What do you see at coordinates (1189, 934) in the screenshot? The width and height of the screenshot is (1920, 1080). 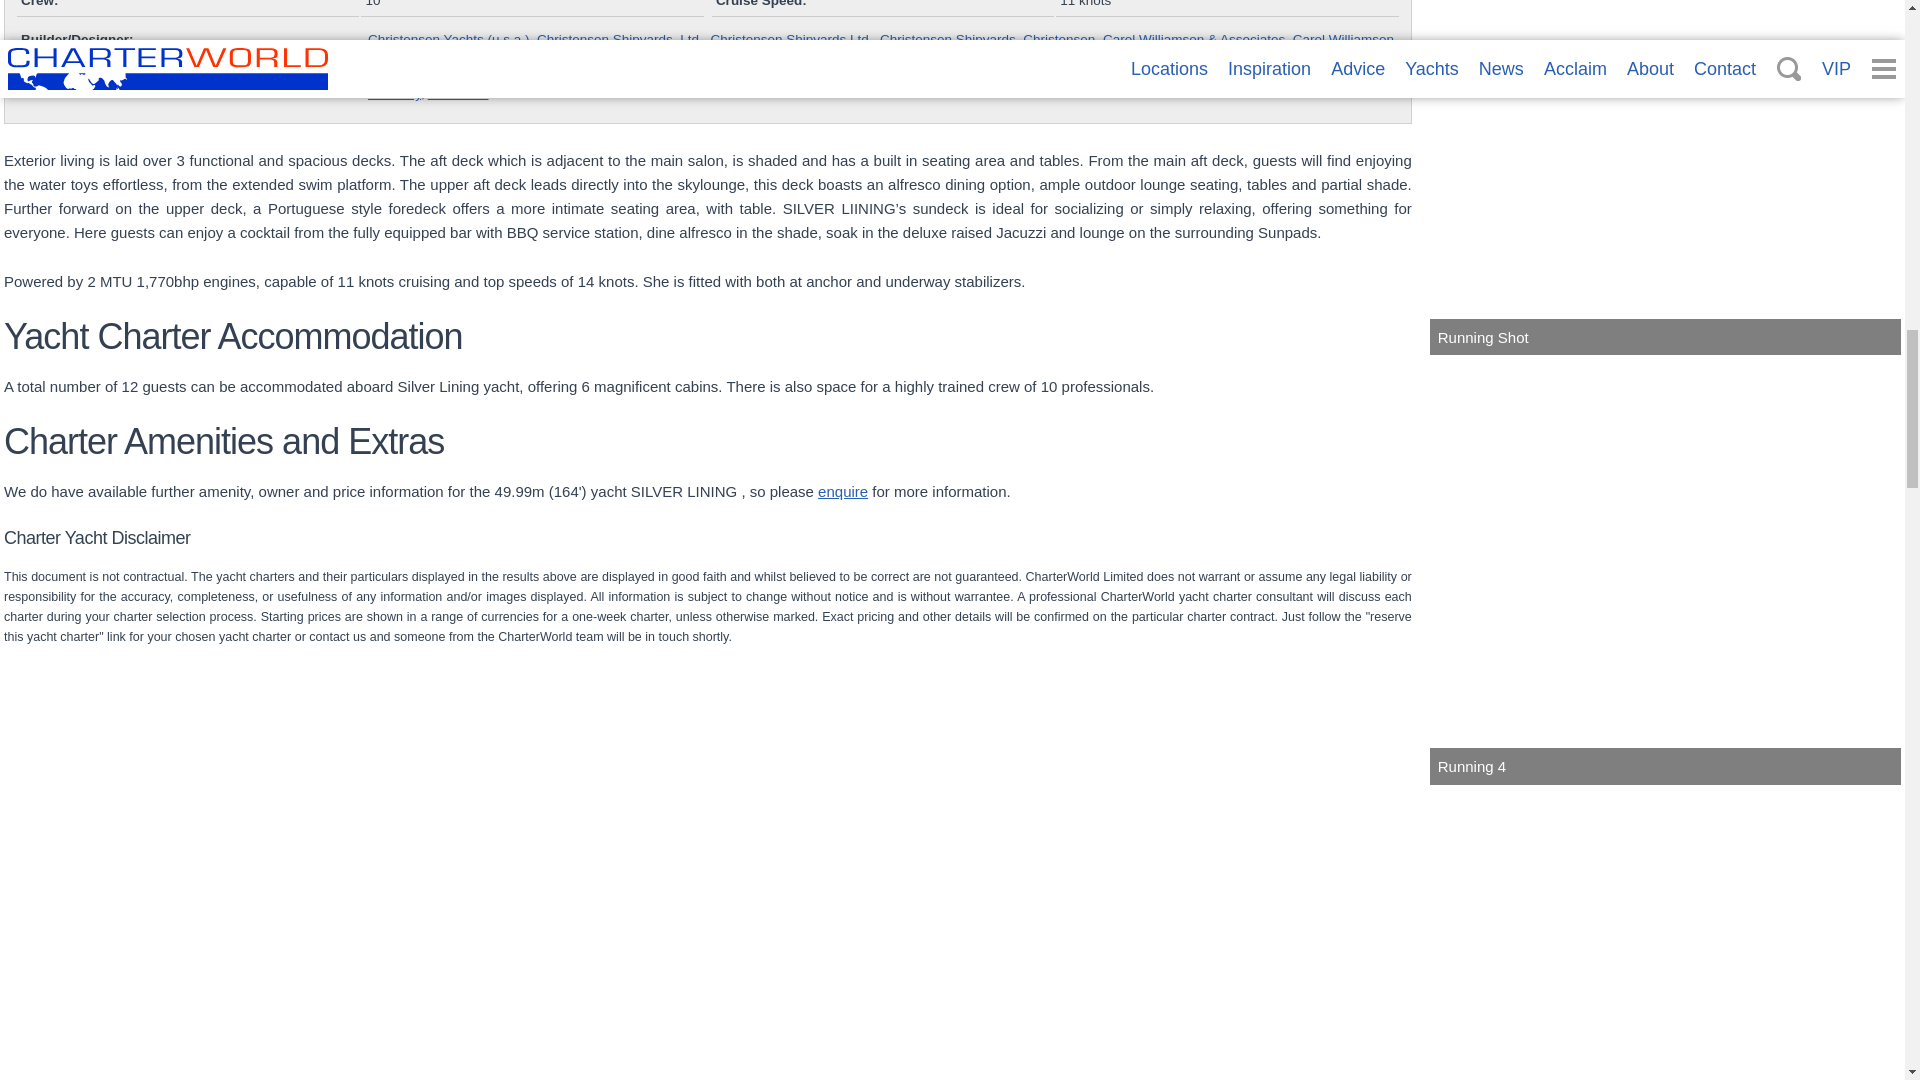 I see `Alfresco Dining Upper Aft Deck` at bounding box center [1189, 934].